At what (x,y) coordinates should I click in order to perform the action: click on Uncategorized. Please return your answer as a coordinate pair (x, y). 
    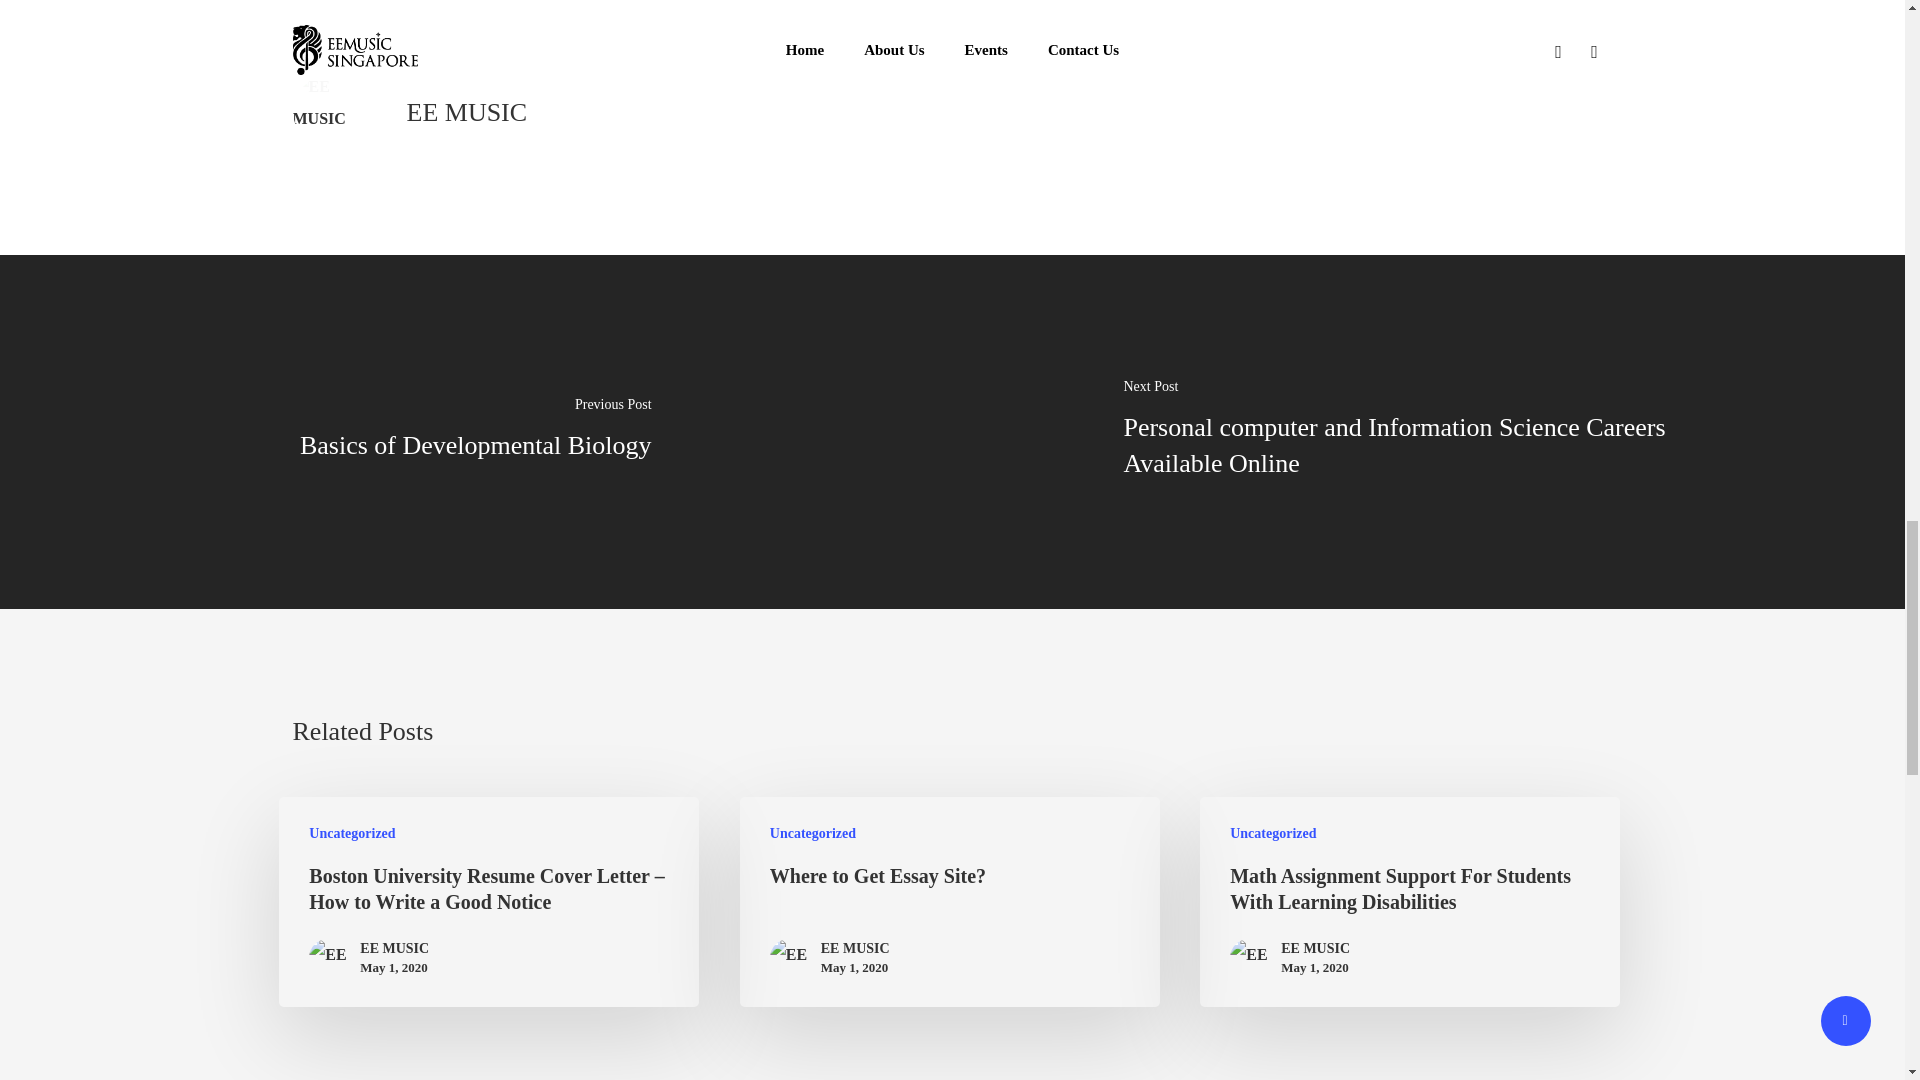
    Looking at the image, I should click on (352, 834).